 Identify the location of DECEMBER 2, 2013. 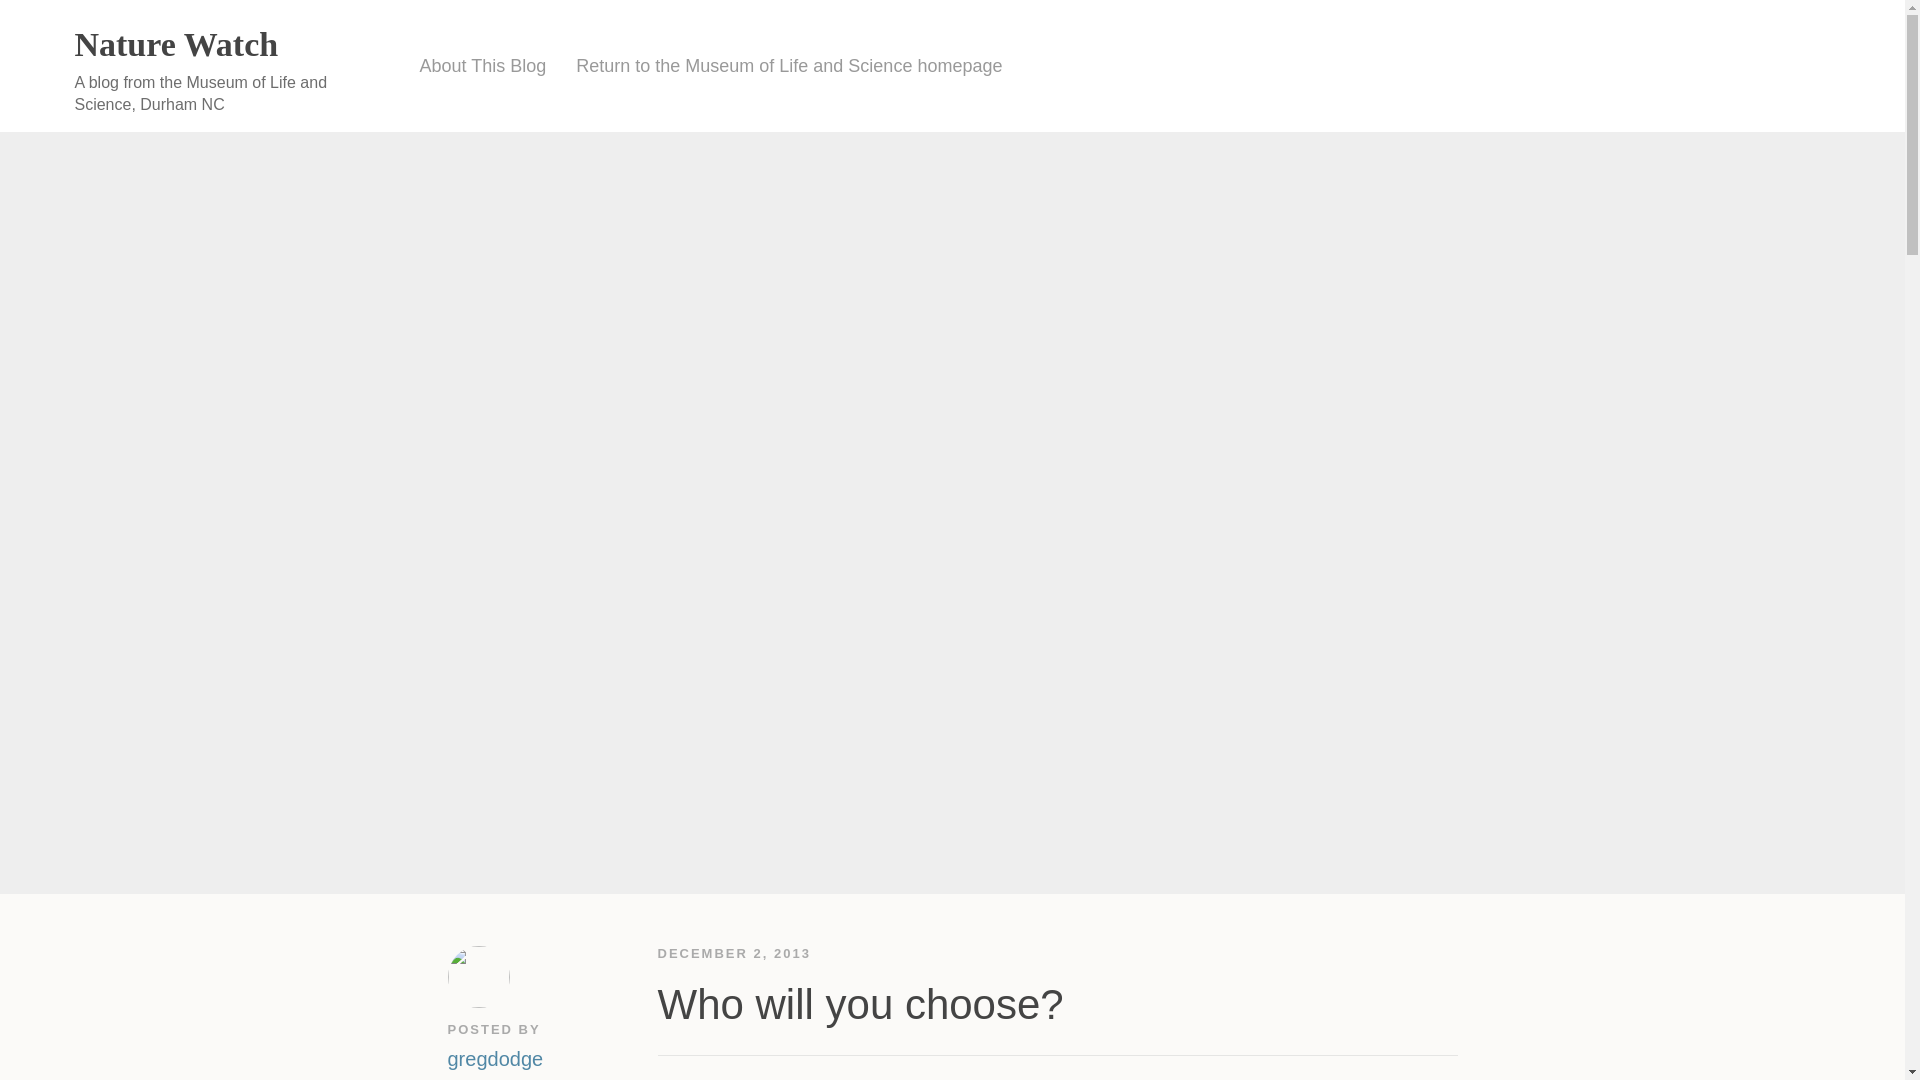
(734, 954).